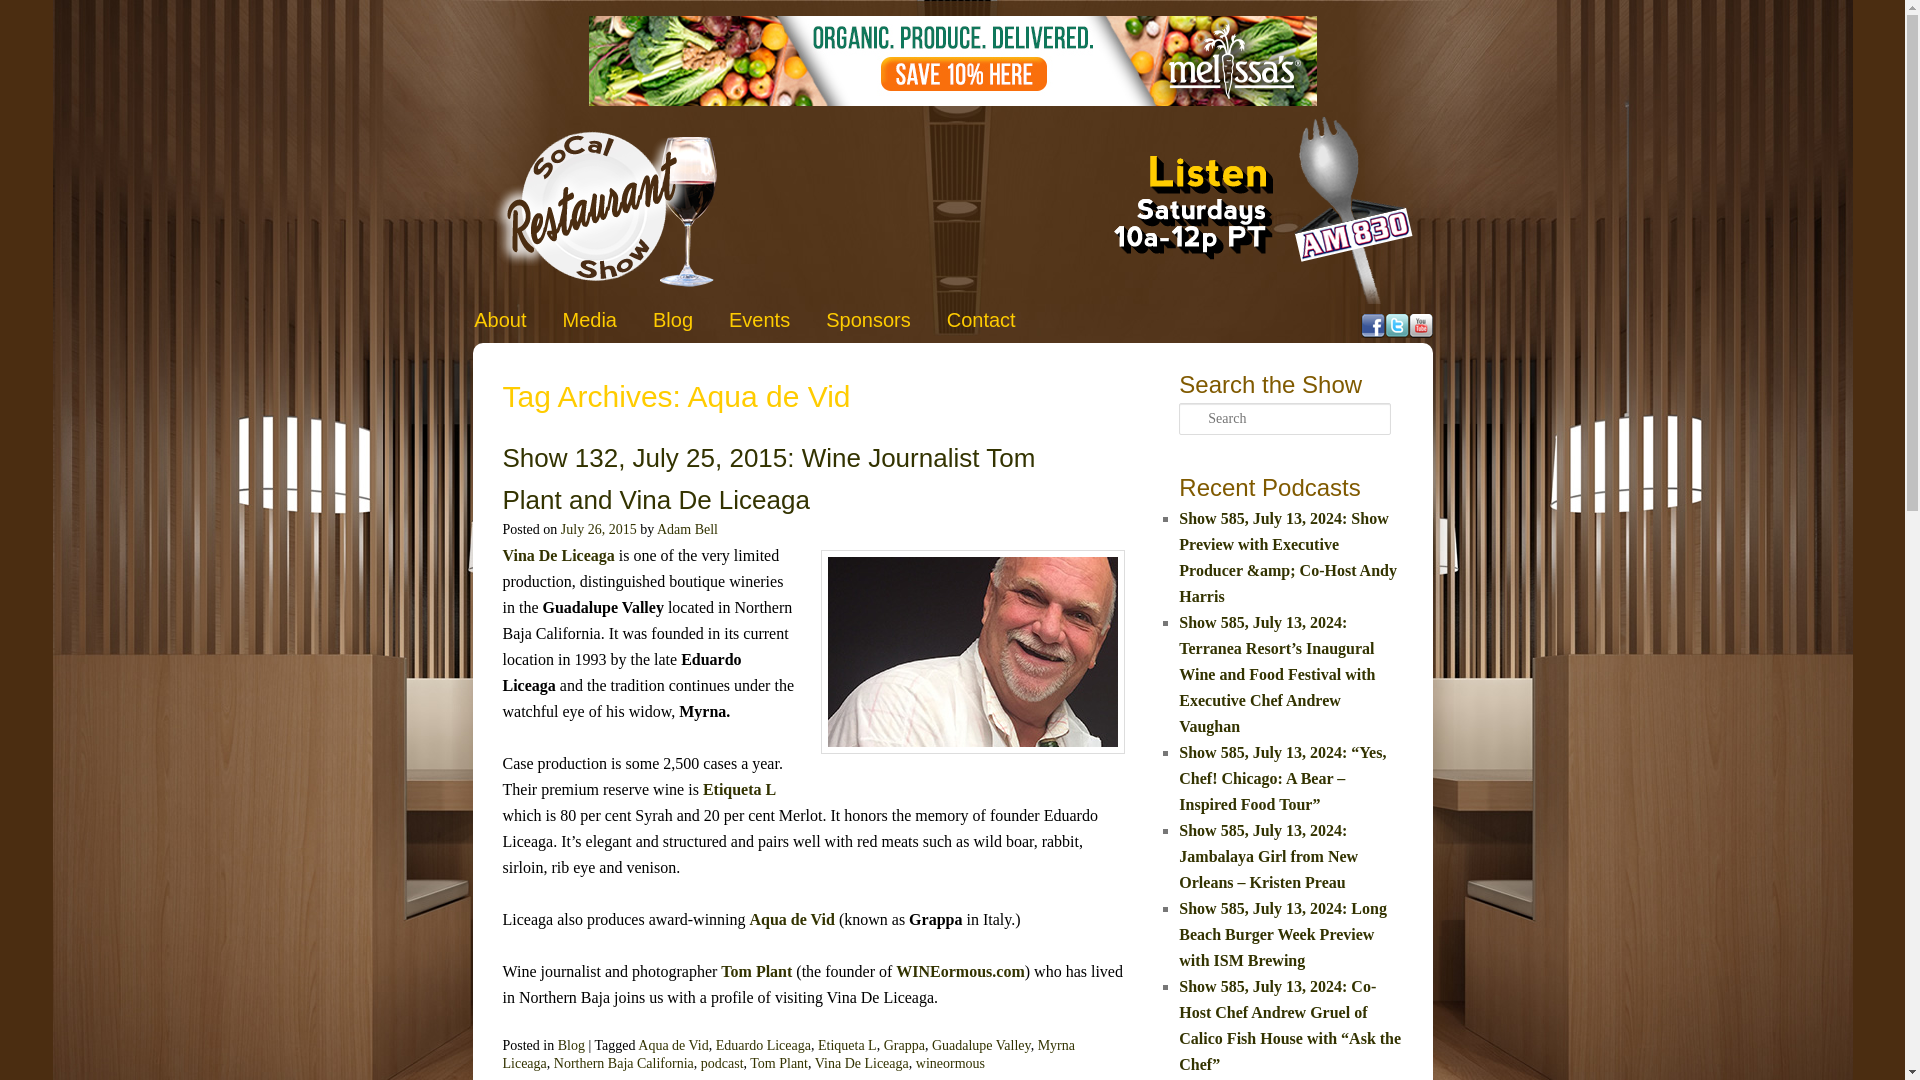  What do you see at coordinates (868, 320) in the screenshot?
I see `Sponsors` at bounding box center [868, 320].